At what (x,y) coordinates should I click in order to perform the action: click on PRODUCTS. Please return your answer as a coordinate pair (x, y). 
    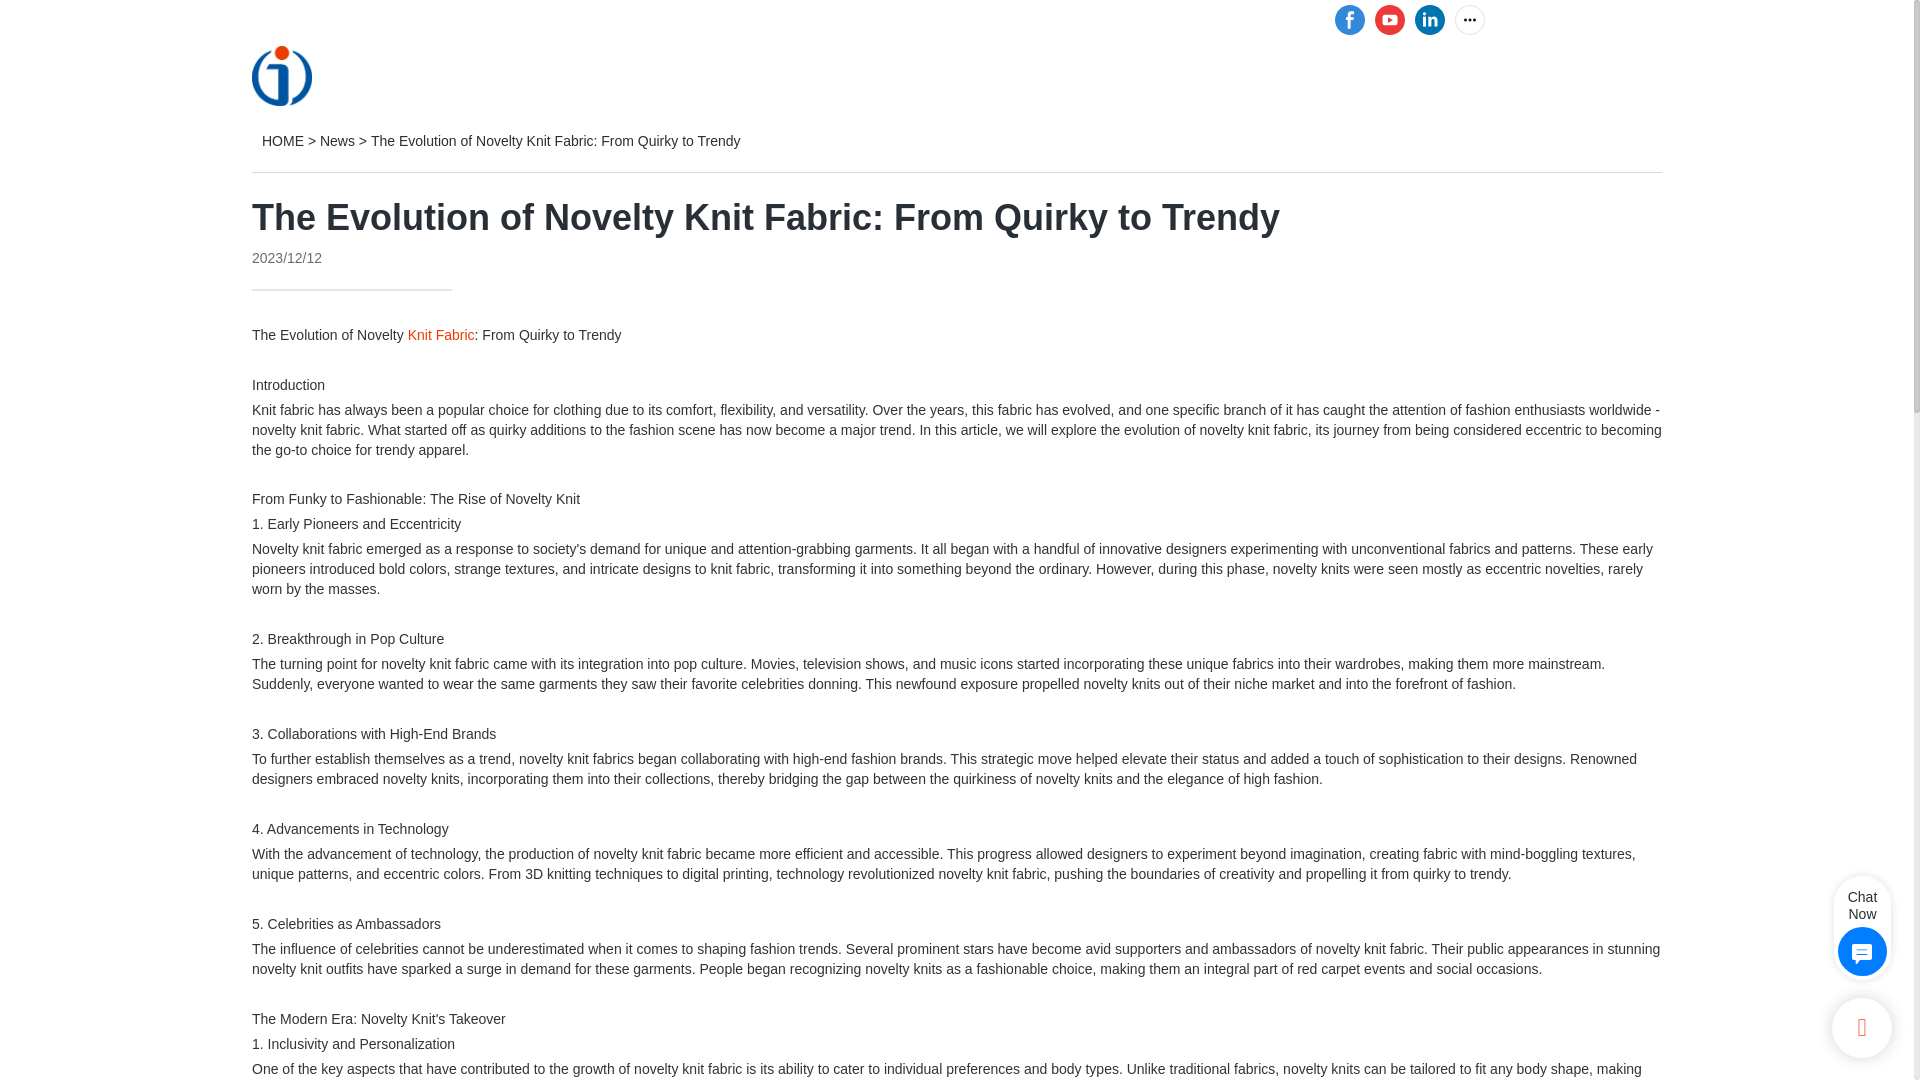
    Looking at the image, I should click on (794, 74).